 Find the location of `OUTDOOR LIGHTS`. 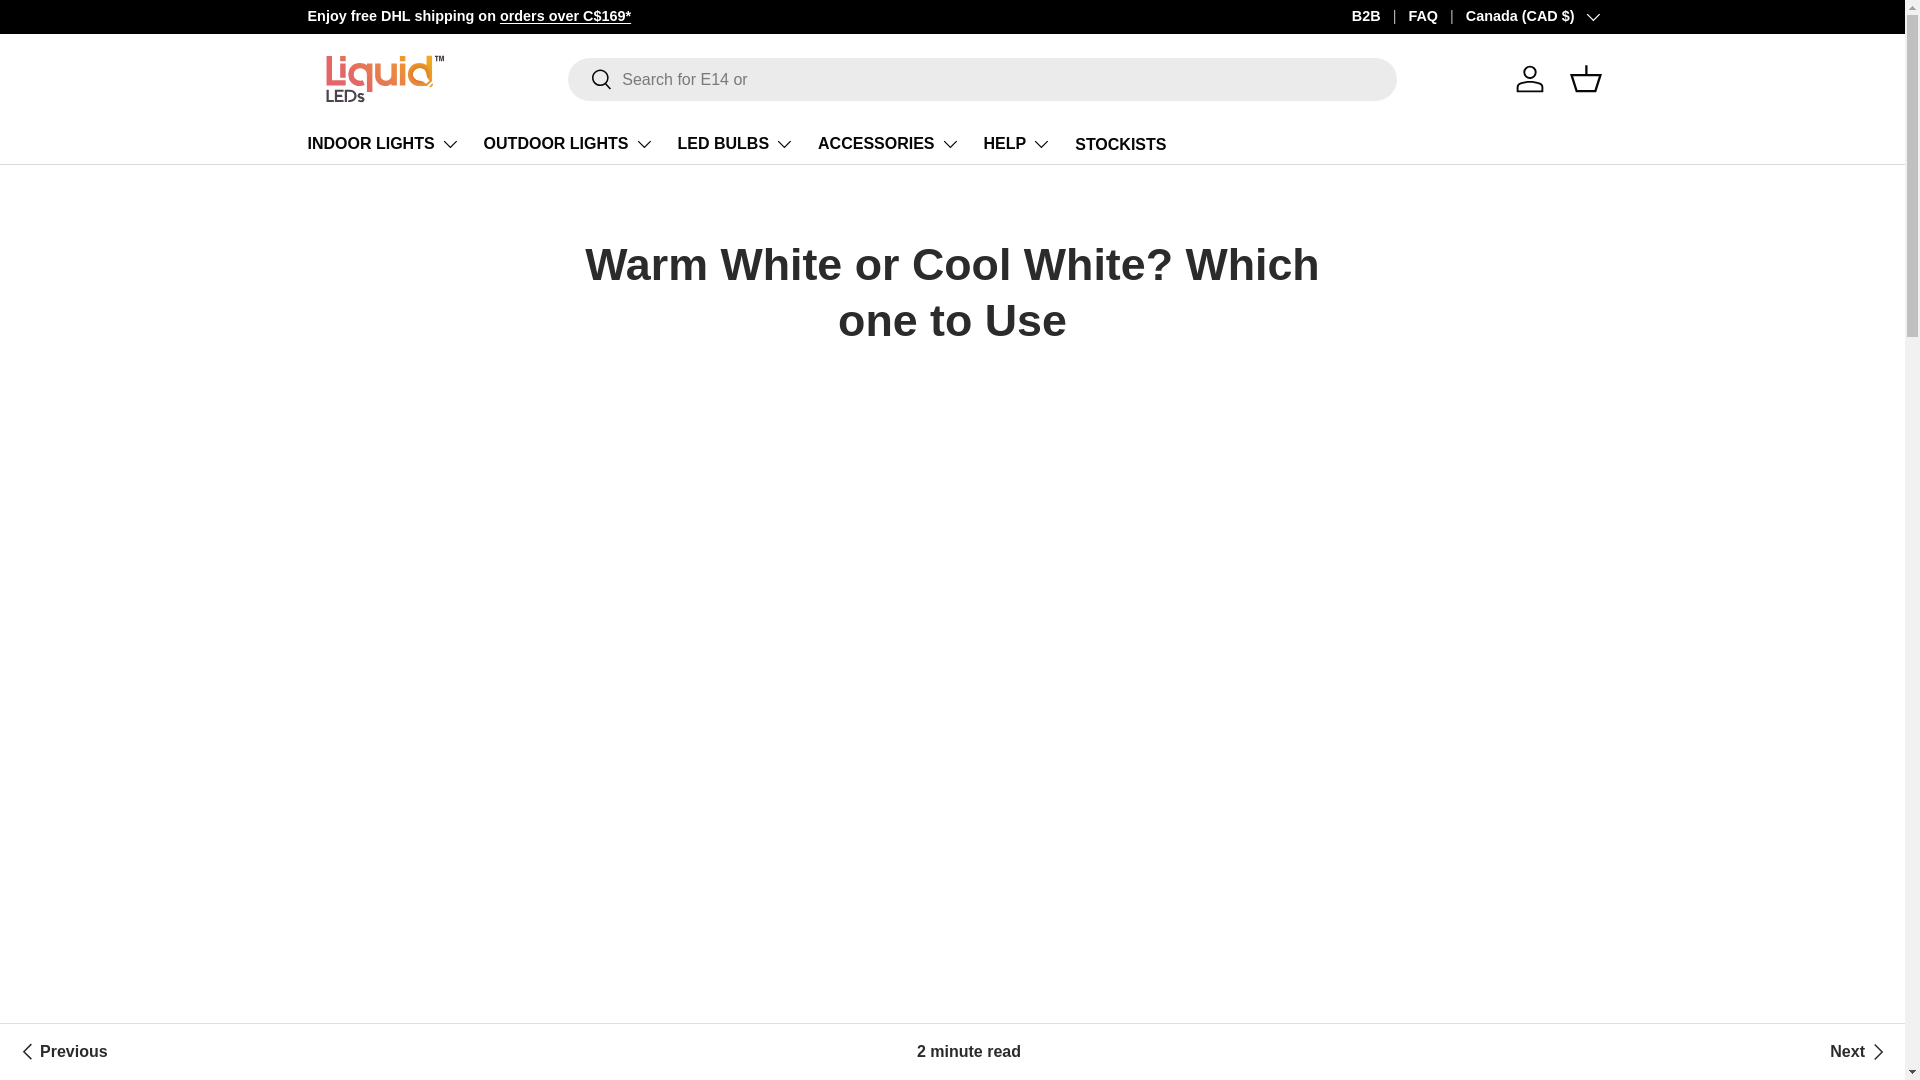

OUTDOOR LIGHTS is located at coordinates (568, 144).